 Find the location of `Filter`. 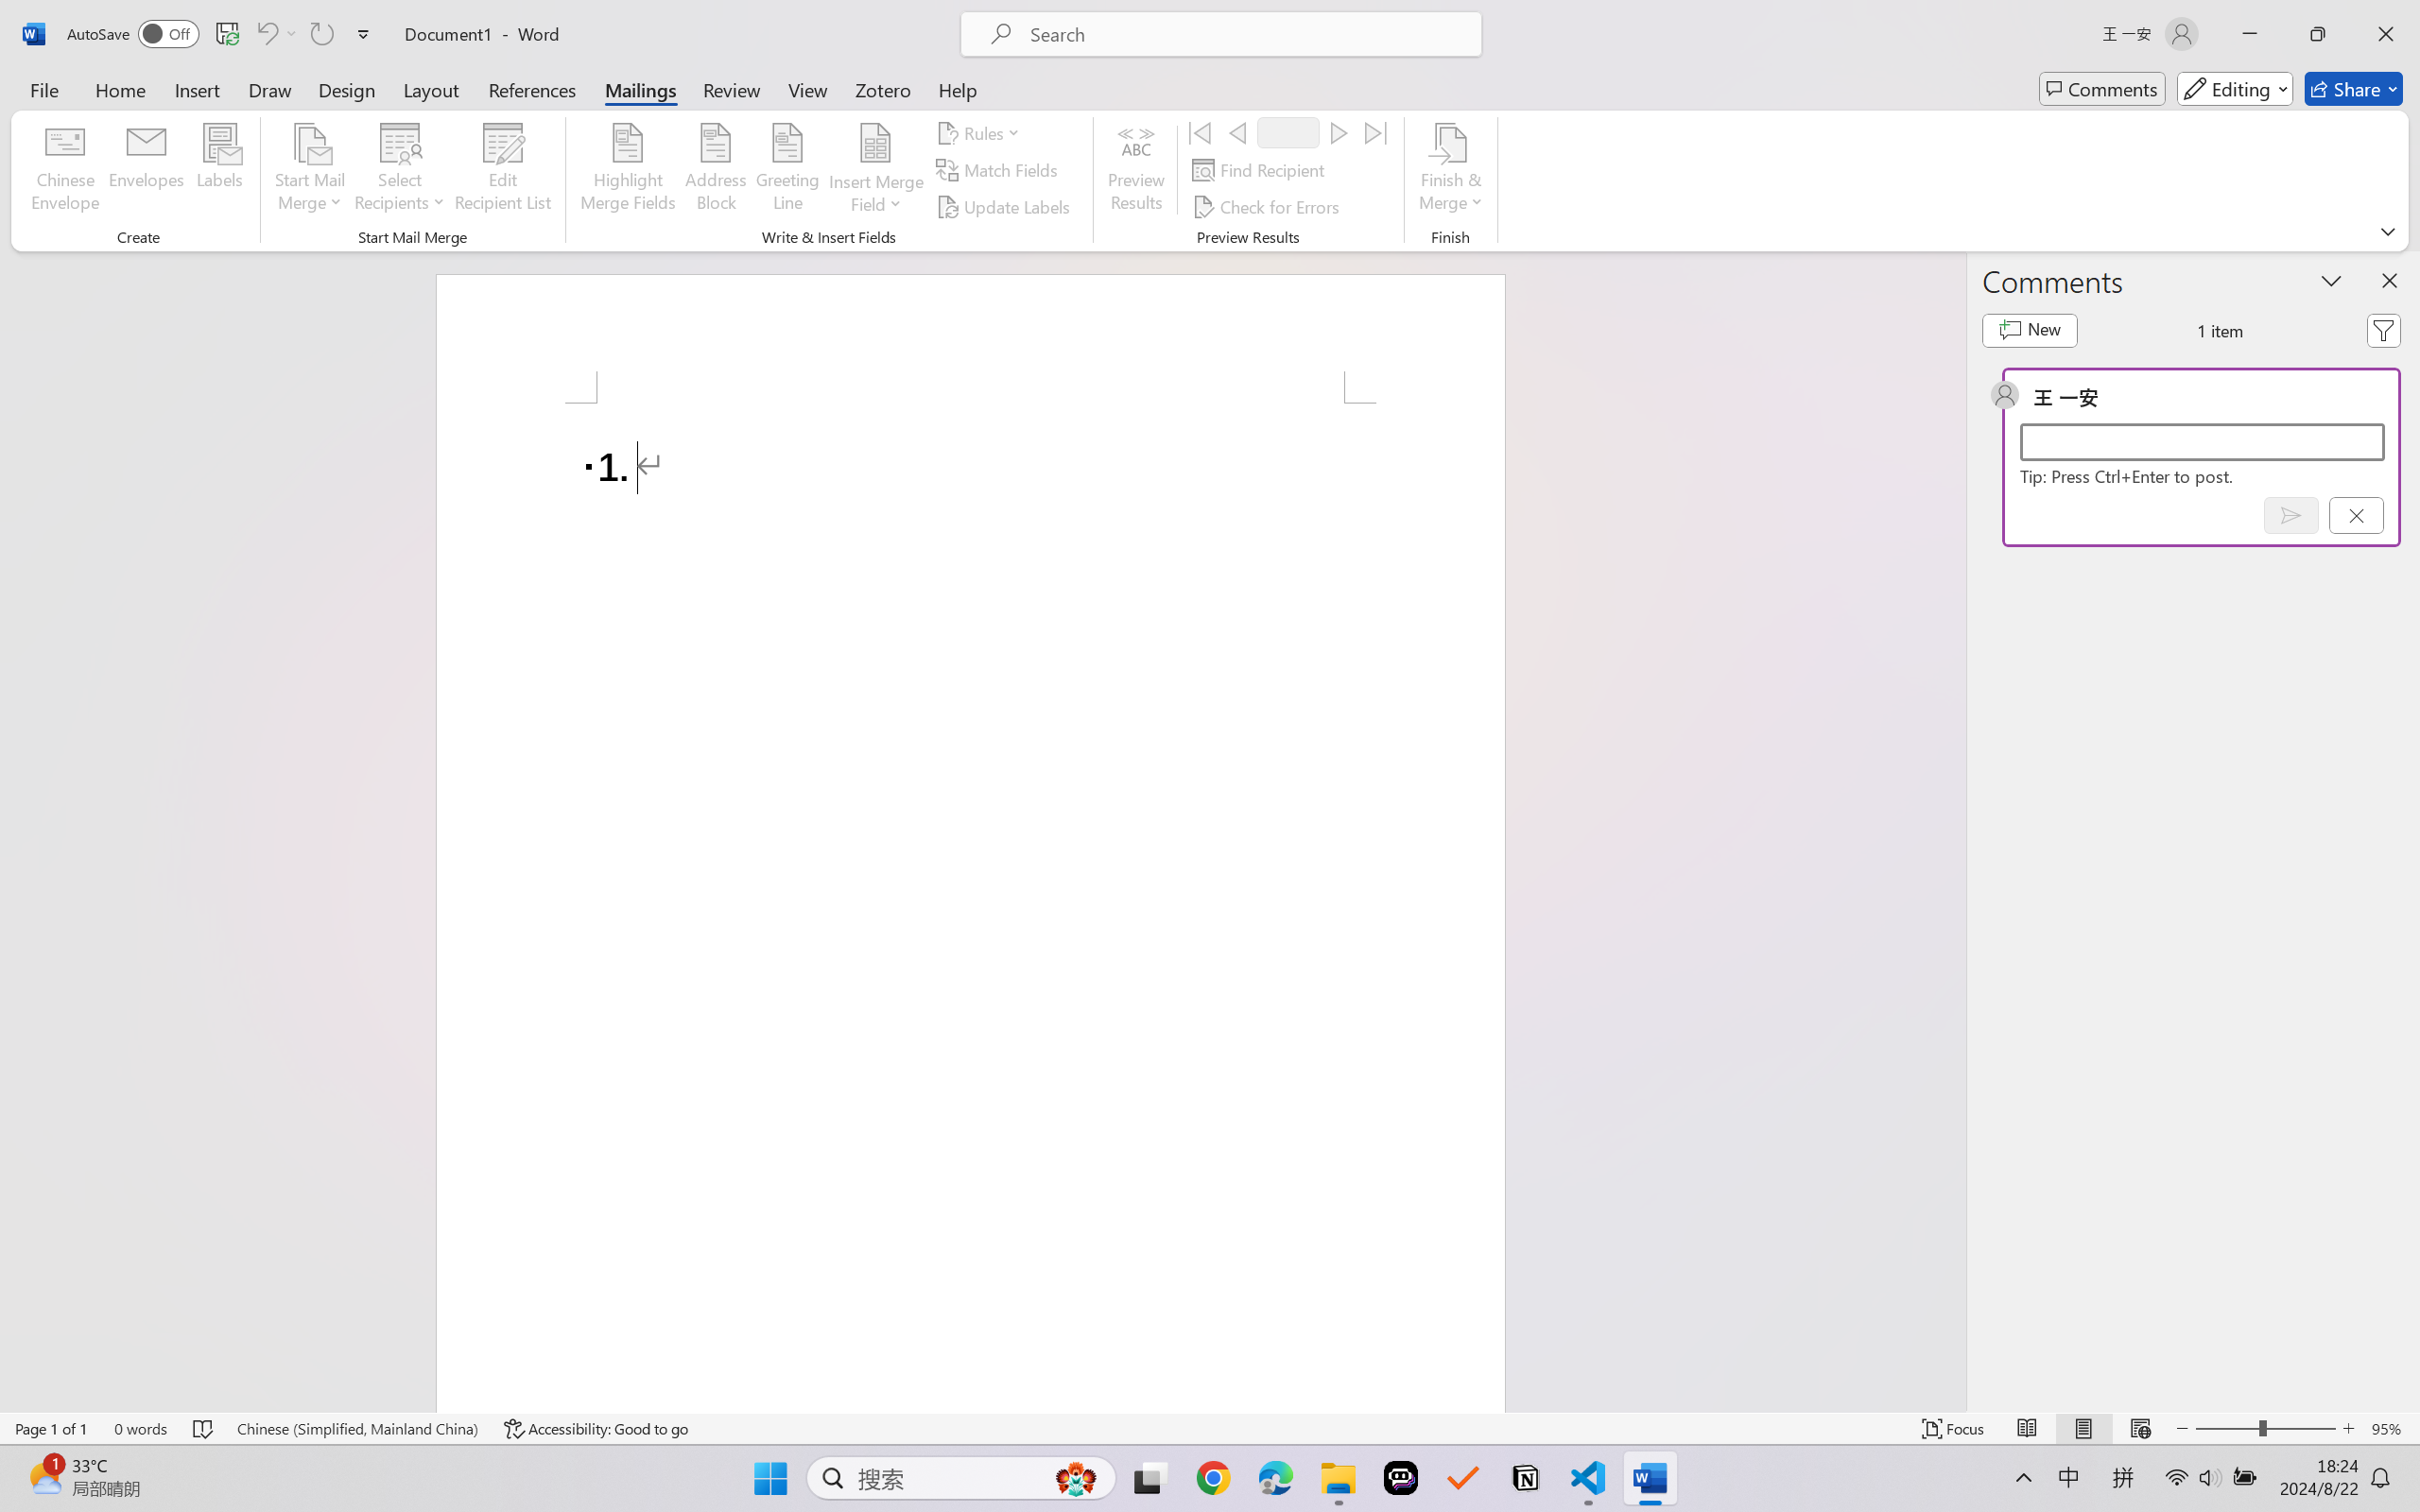

Filter is located at coordinates (2383, 331).